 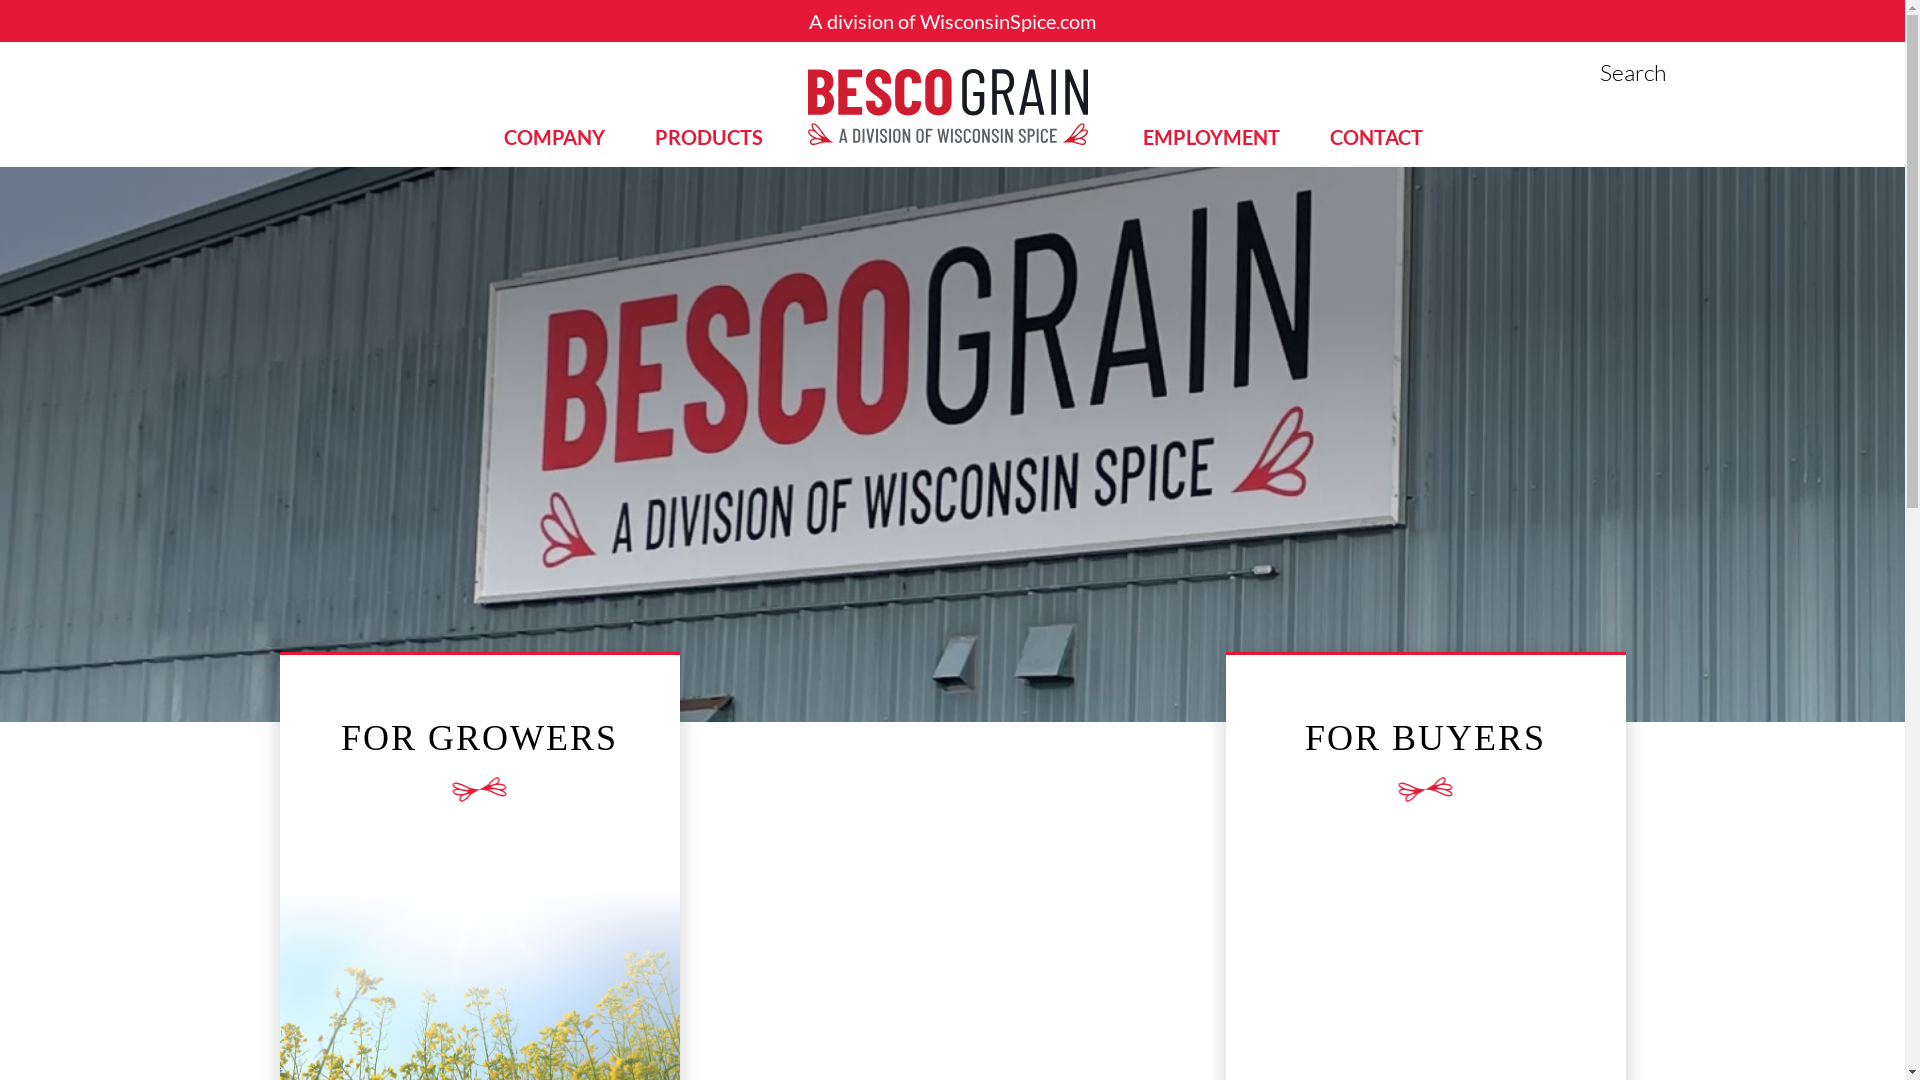 What do you see at coordinates (952, 21) in the screenshot?
I see `A division of WisconsinSpice.com` at bounding box center [952, 21].